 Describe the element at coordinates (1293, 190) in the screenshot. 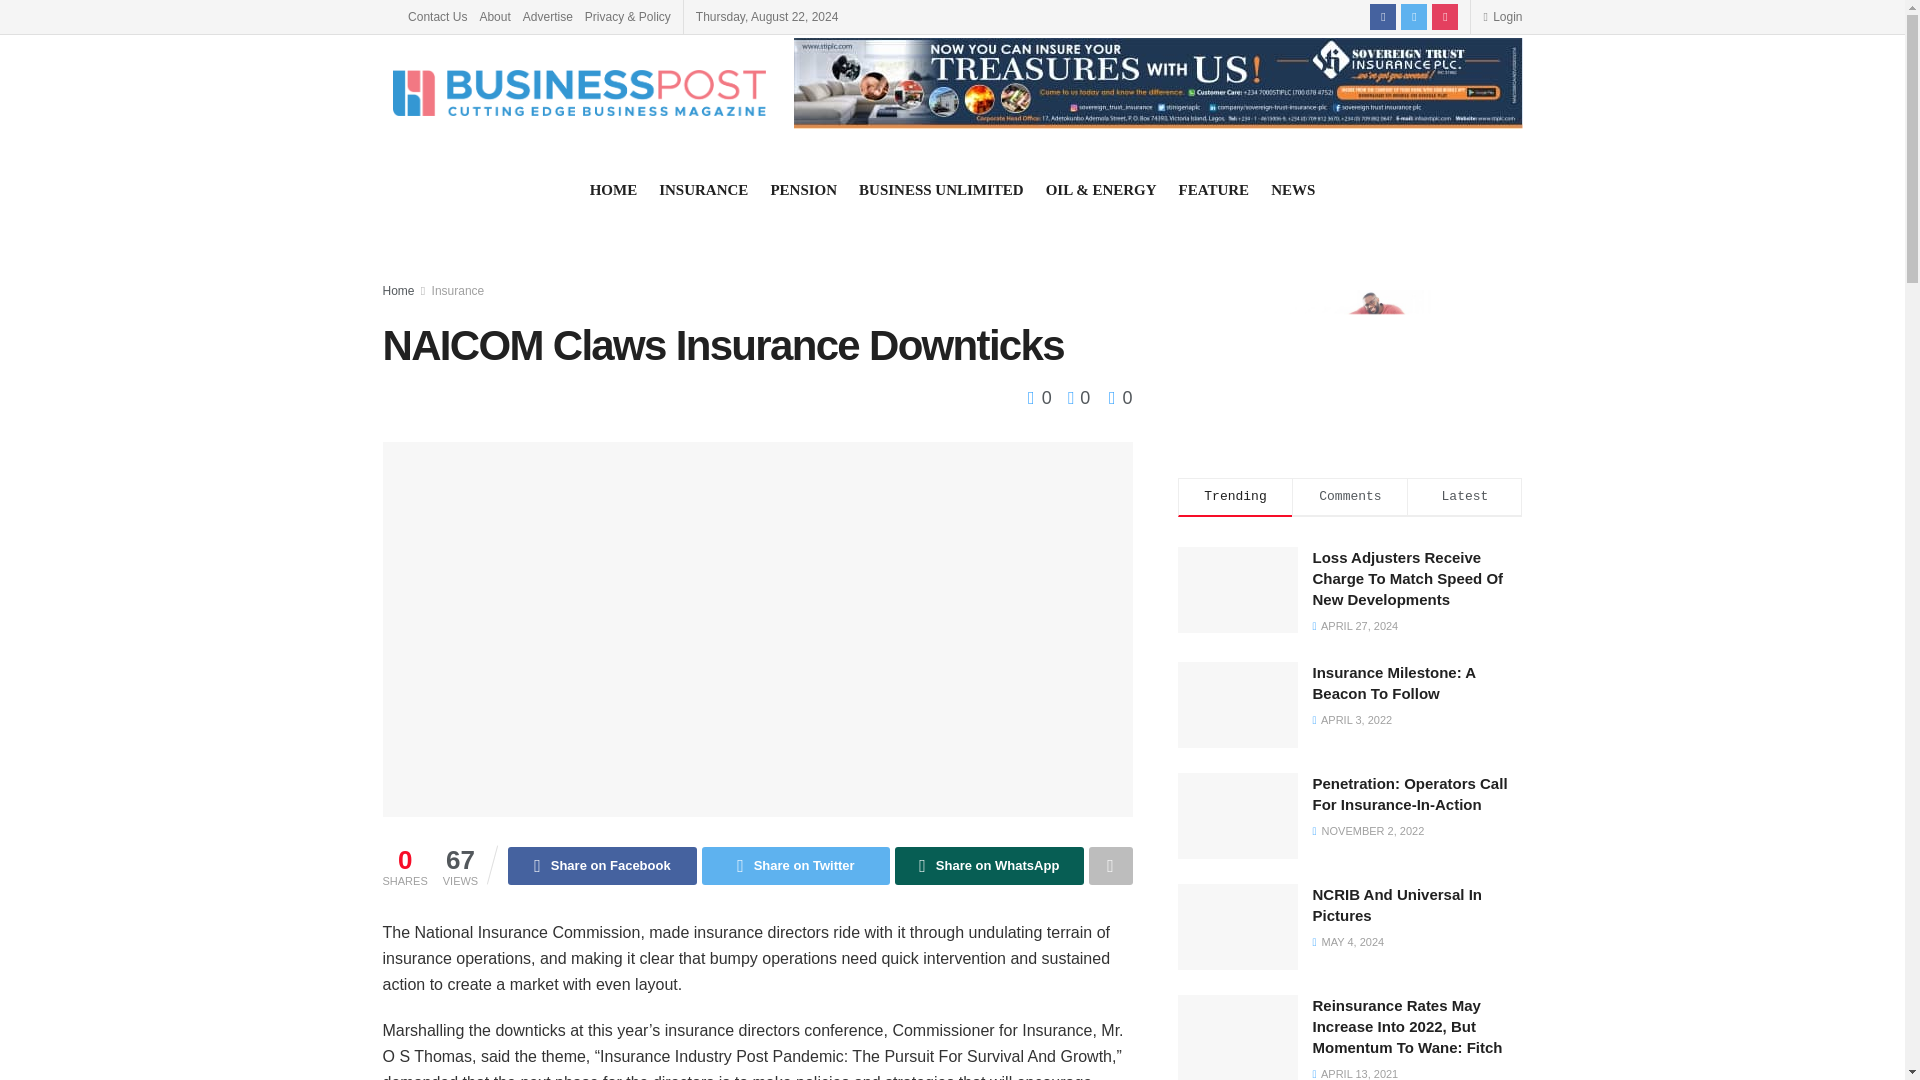

I see `NEWS` at that location.